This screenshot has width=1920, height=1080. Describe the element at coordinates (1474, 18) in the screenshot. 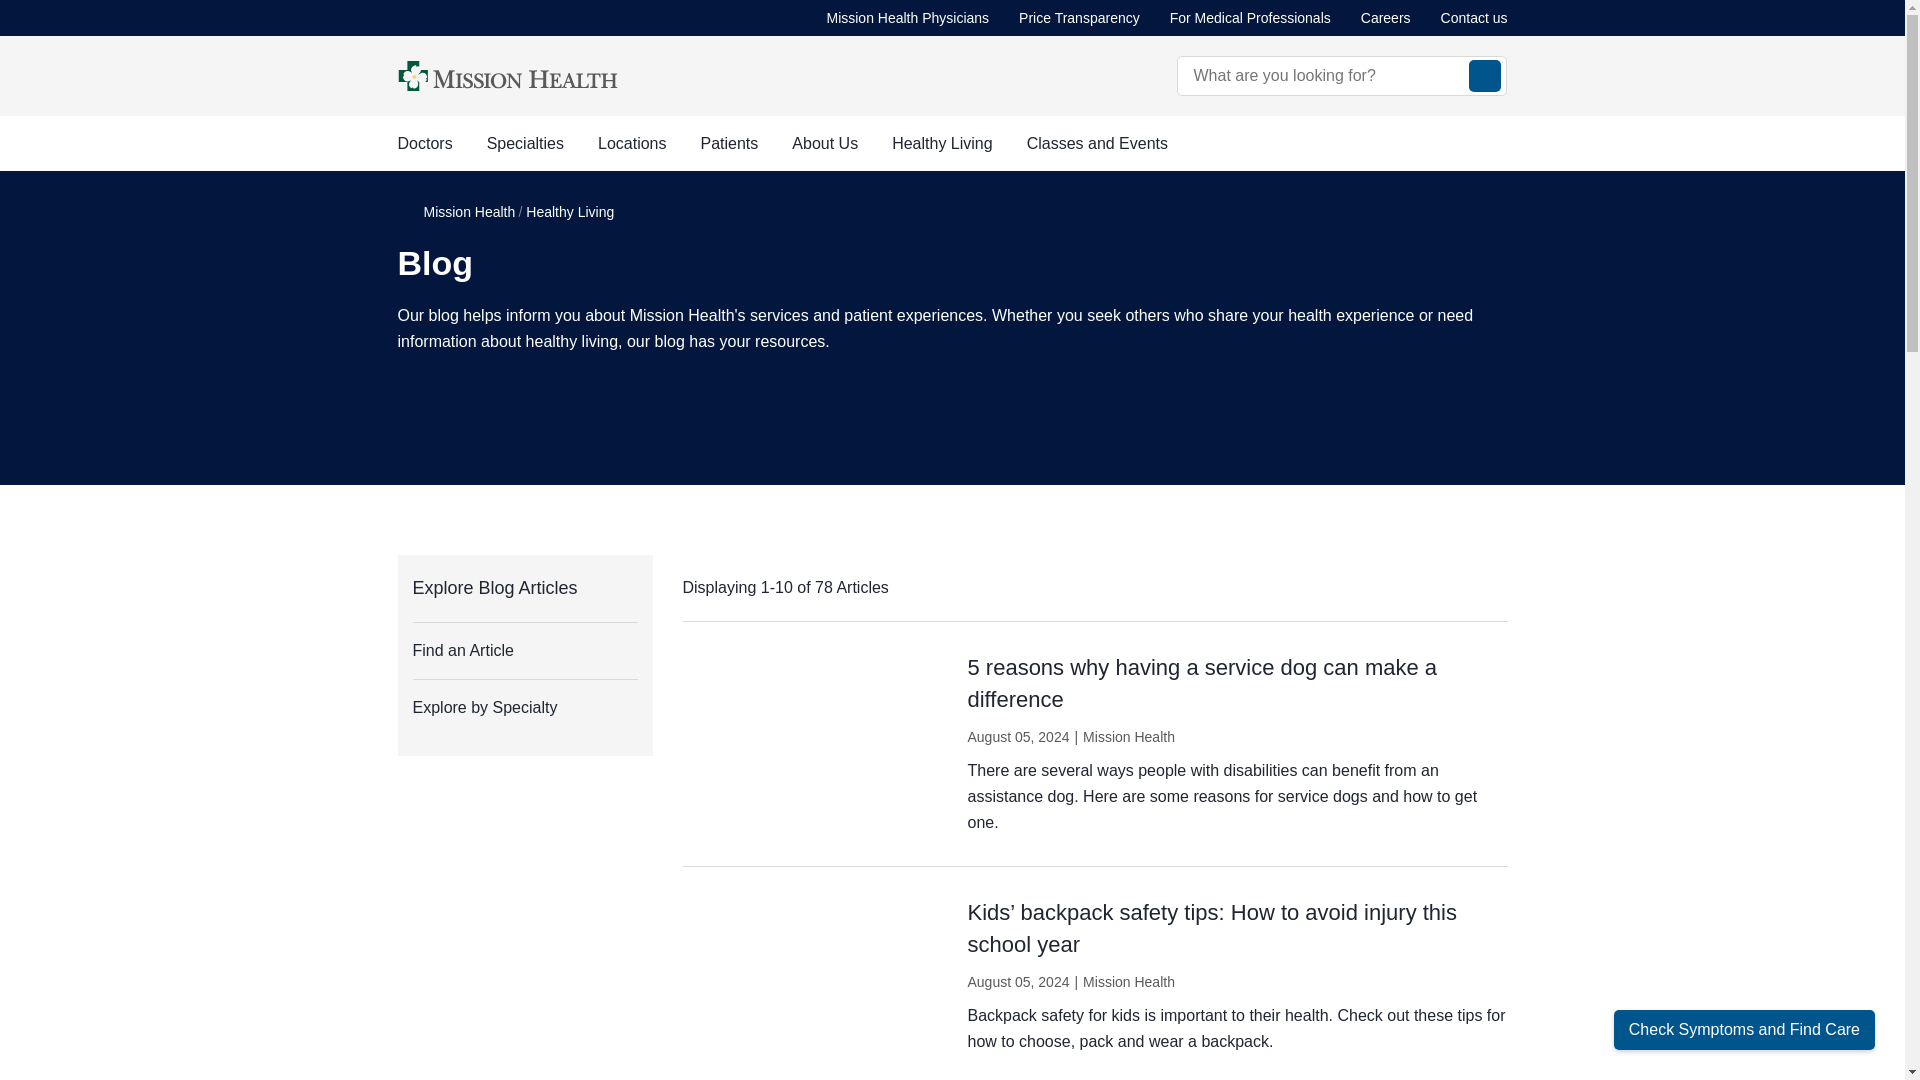

I see `Contact us` at that location.